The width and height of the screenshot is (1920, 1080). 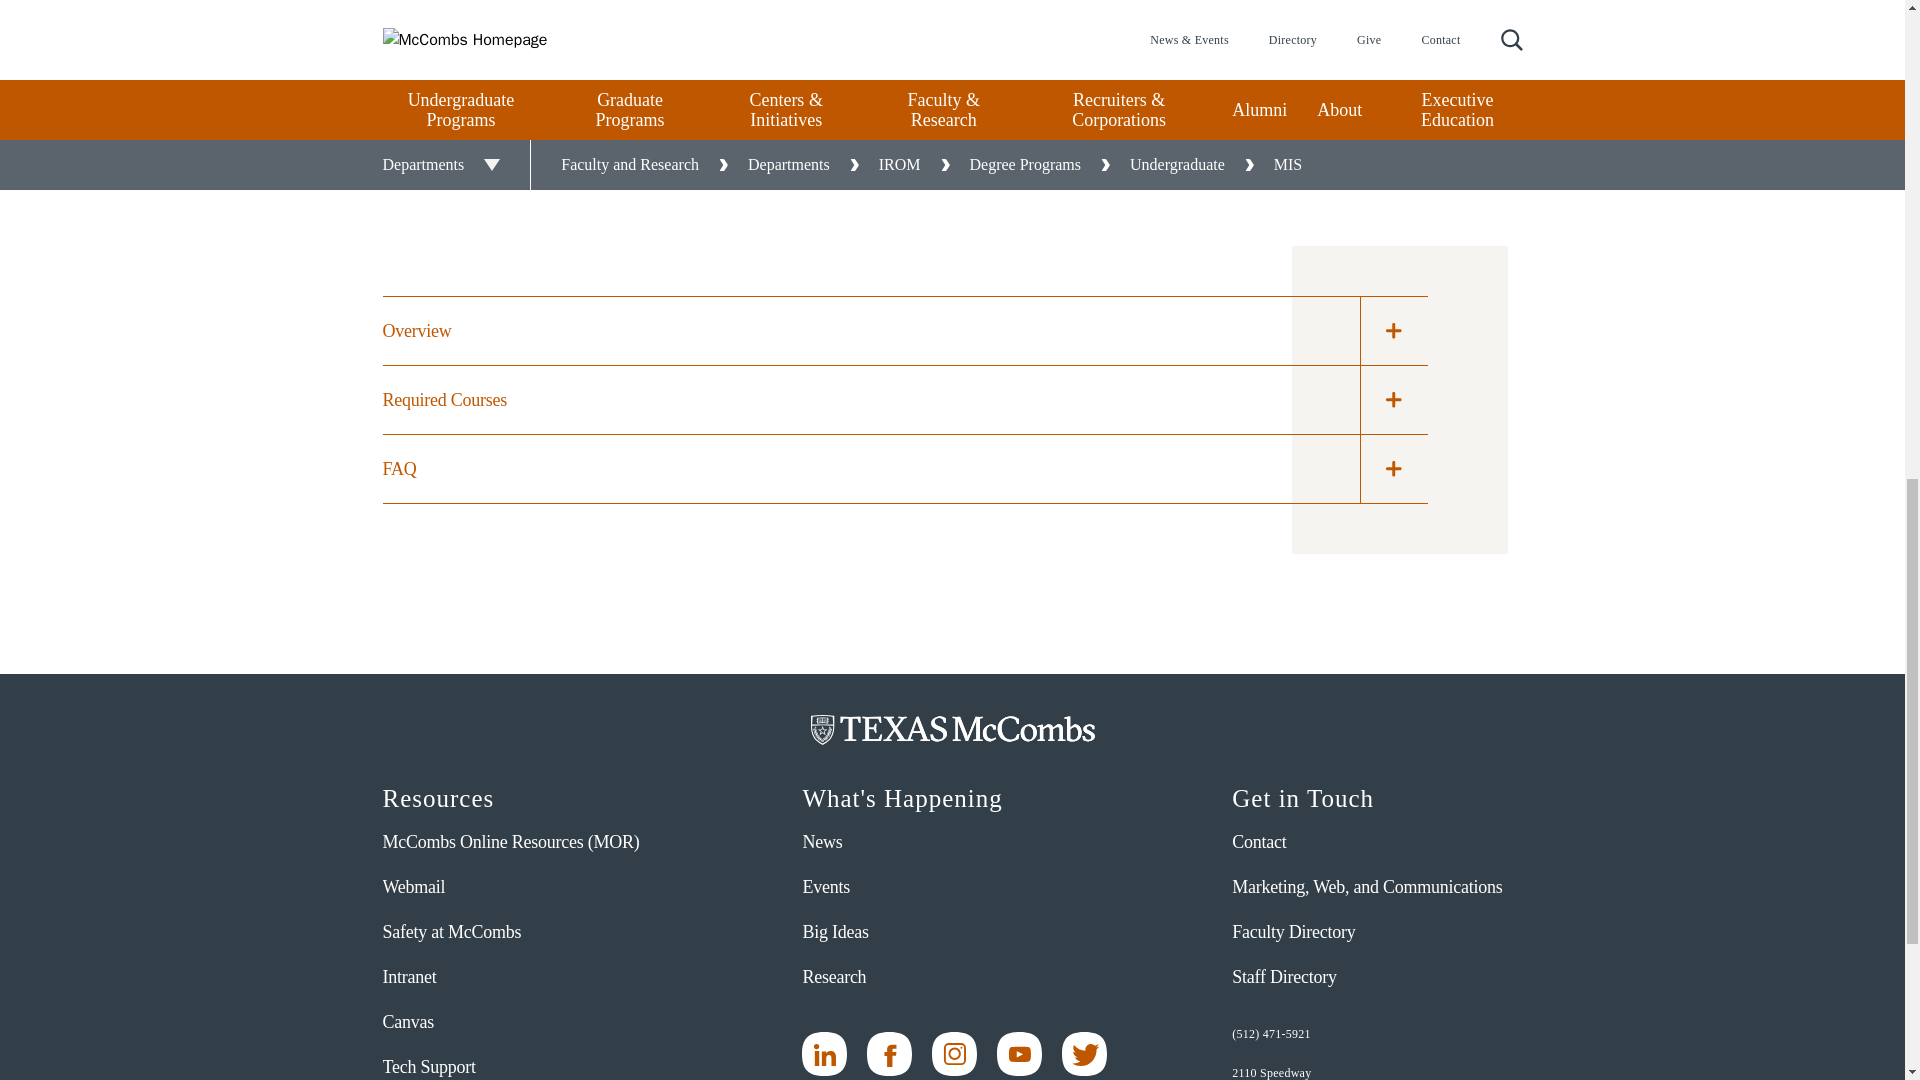 I want to click on University of Texas McCombs School of Business, so click(x=952, y=730).